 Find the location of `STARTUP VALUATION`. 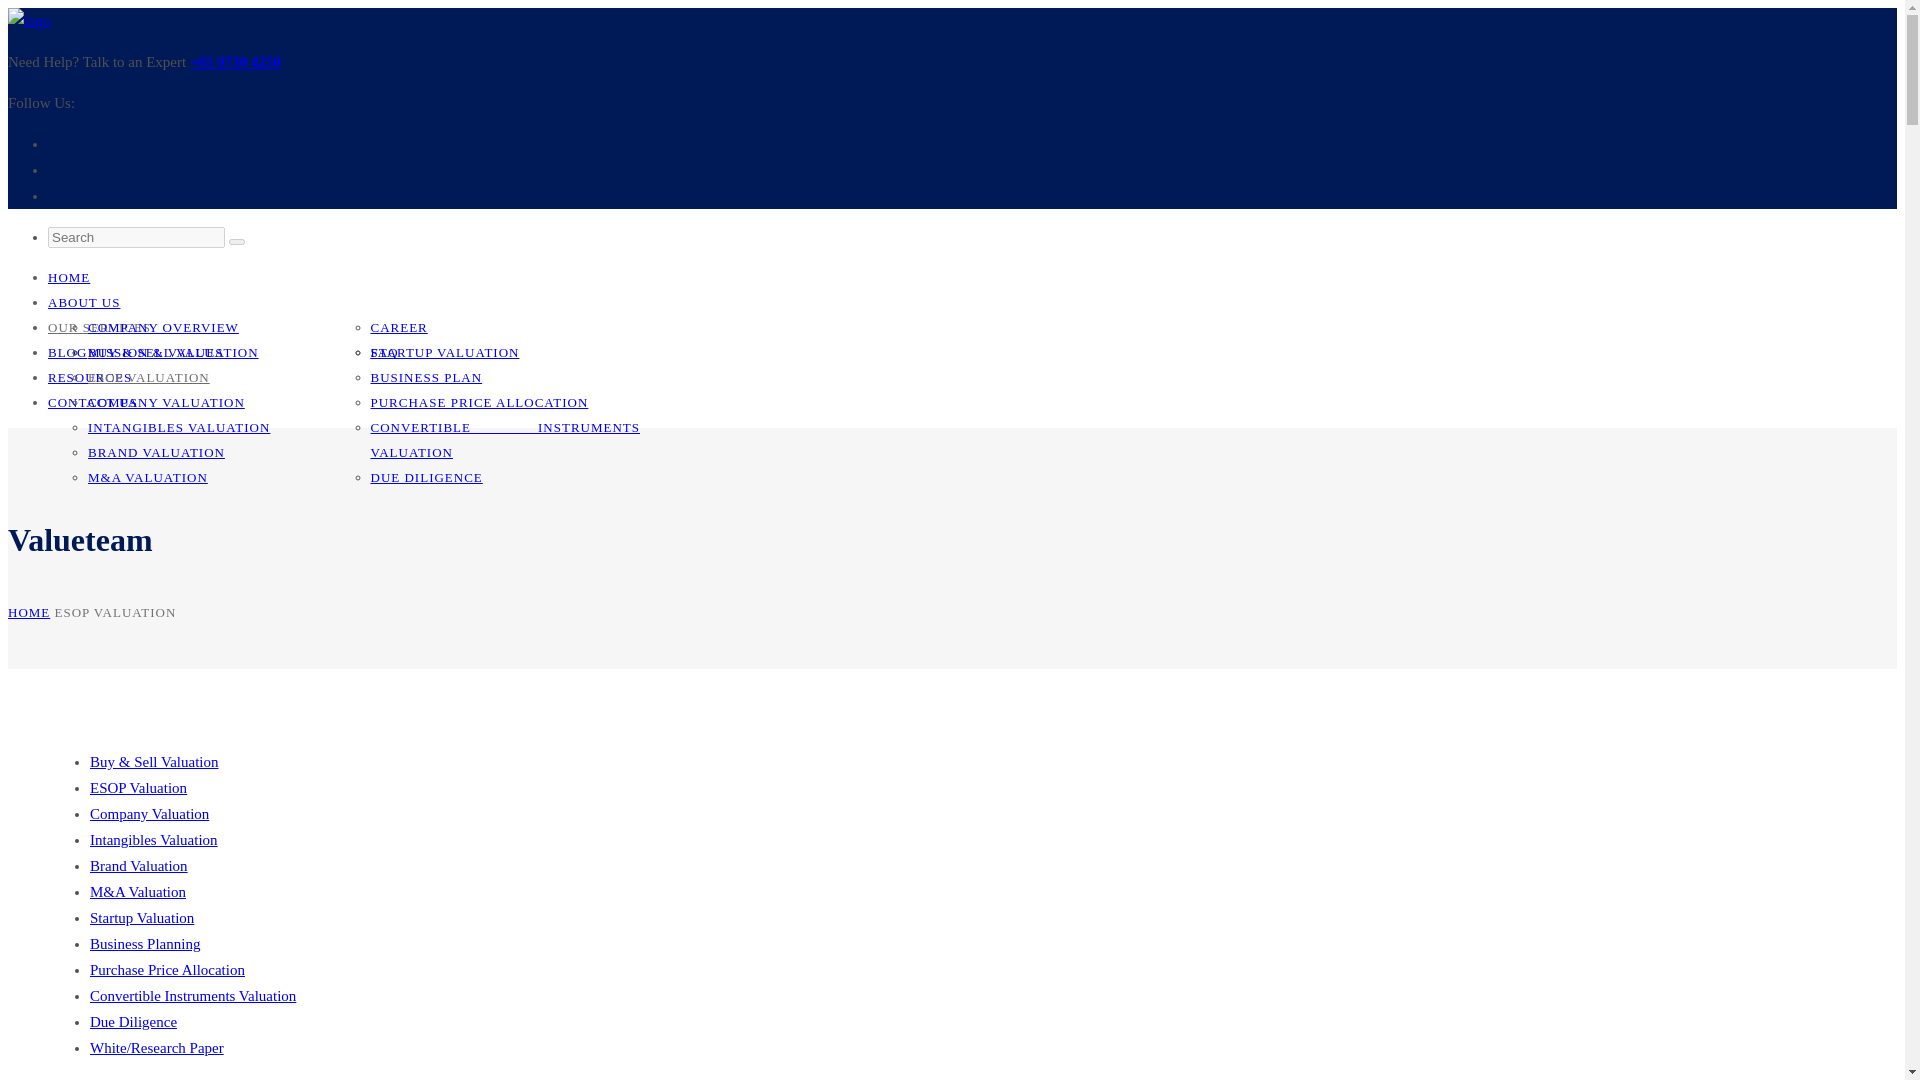

STARTUP VALUATION is located at coordinates (444, 352).